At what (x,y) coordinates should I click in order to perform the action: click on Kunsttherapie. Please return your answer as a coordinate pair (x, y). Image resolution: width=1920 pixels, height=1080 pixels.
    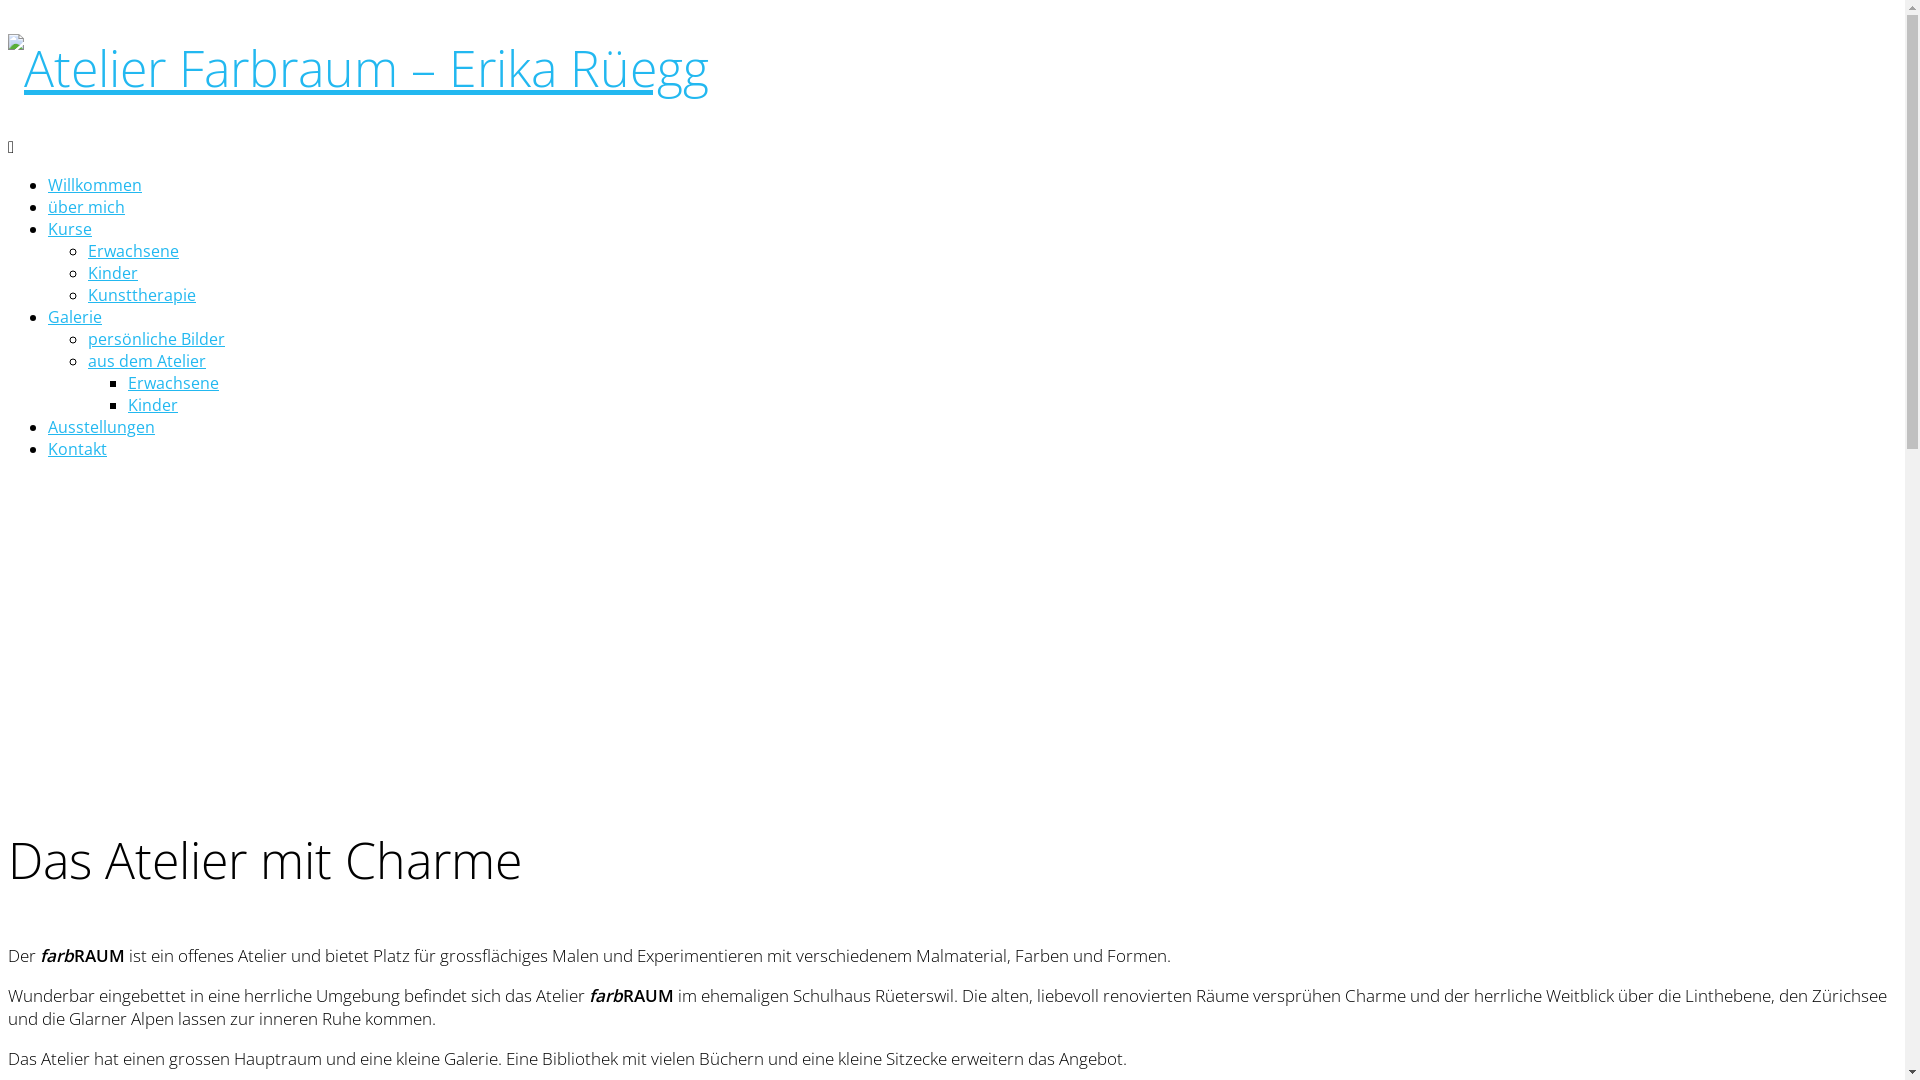
    Looking at the image, I should click on (142, 295).